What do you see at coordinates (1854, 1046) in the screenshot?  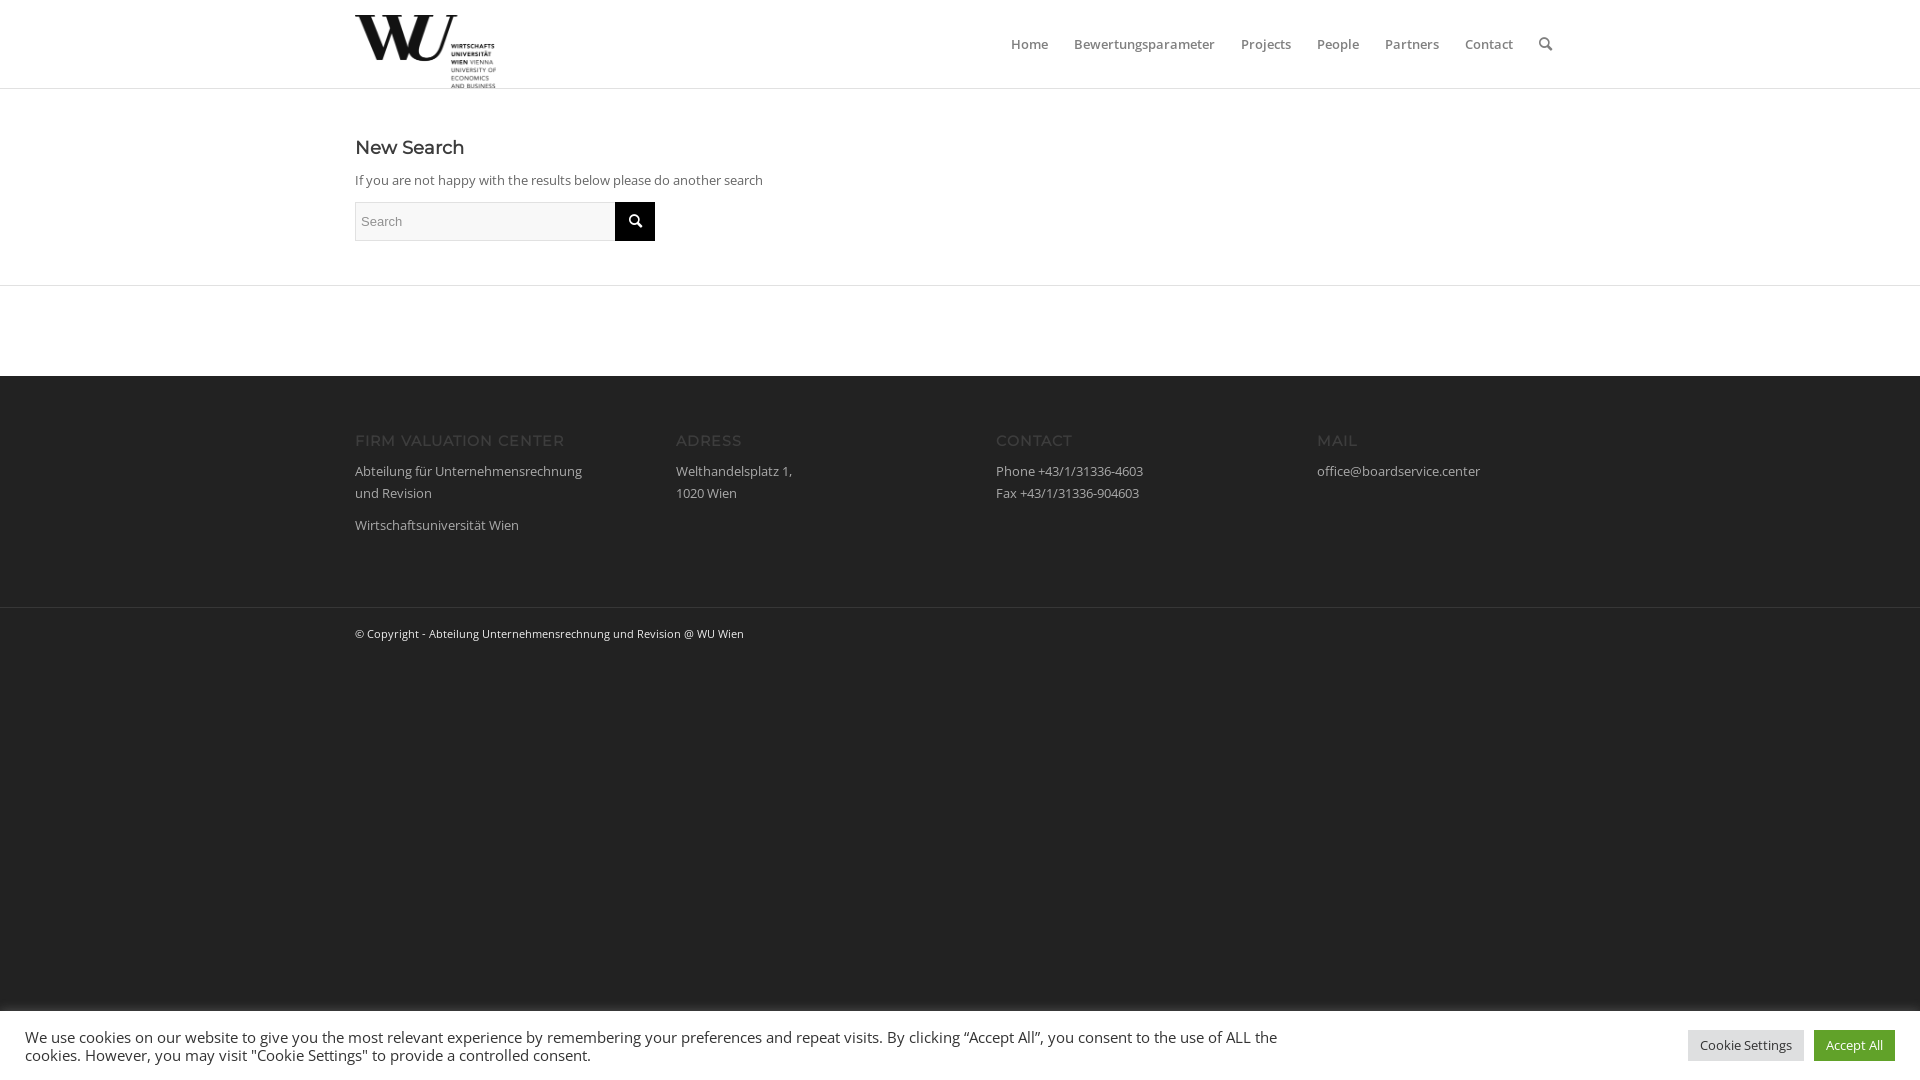 I see `Accept All` at bounding box center [1854, 1046].